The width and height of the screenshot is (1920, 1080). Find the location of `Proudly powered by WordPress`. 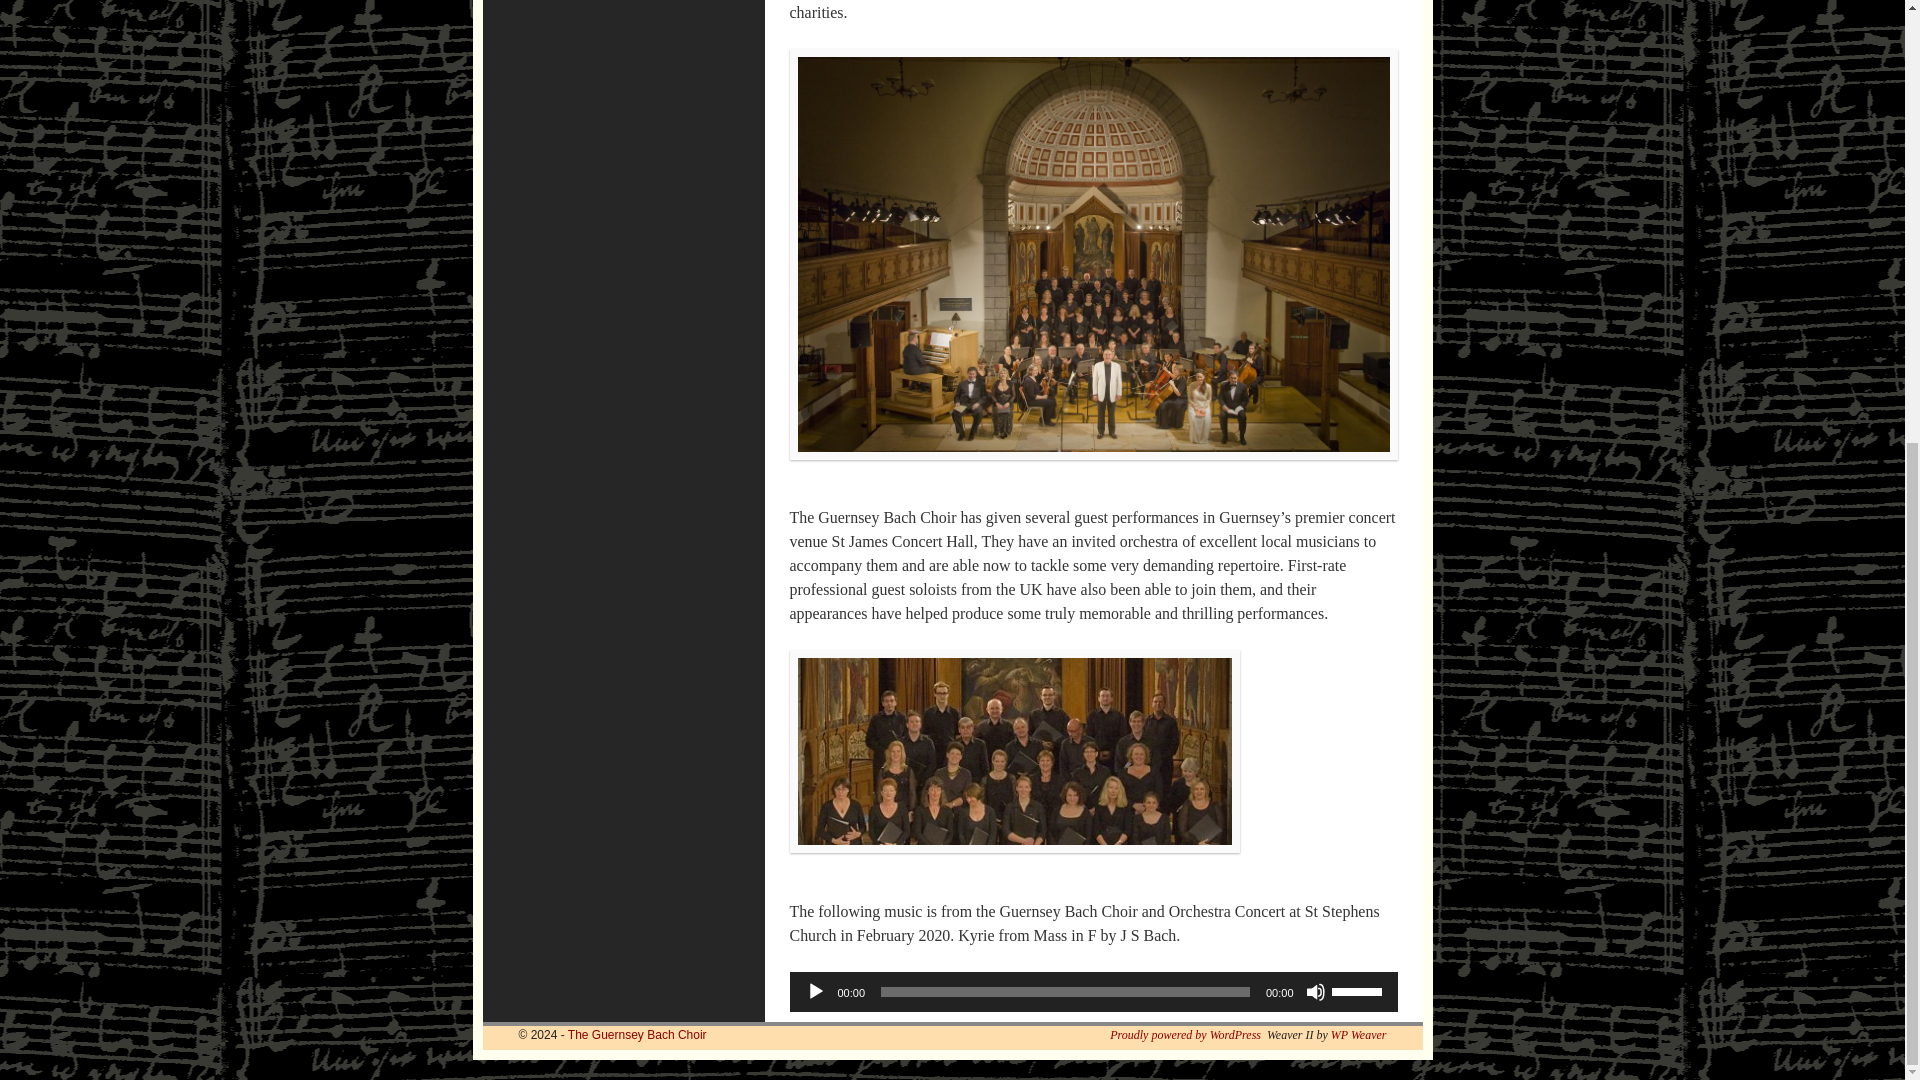

Proudly powered by WordPress is located at coordinates (1185, 1035).